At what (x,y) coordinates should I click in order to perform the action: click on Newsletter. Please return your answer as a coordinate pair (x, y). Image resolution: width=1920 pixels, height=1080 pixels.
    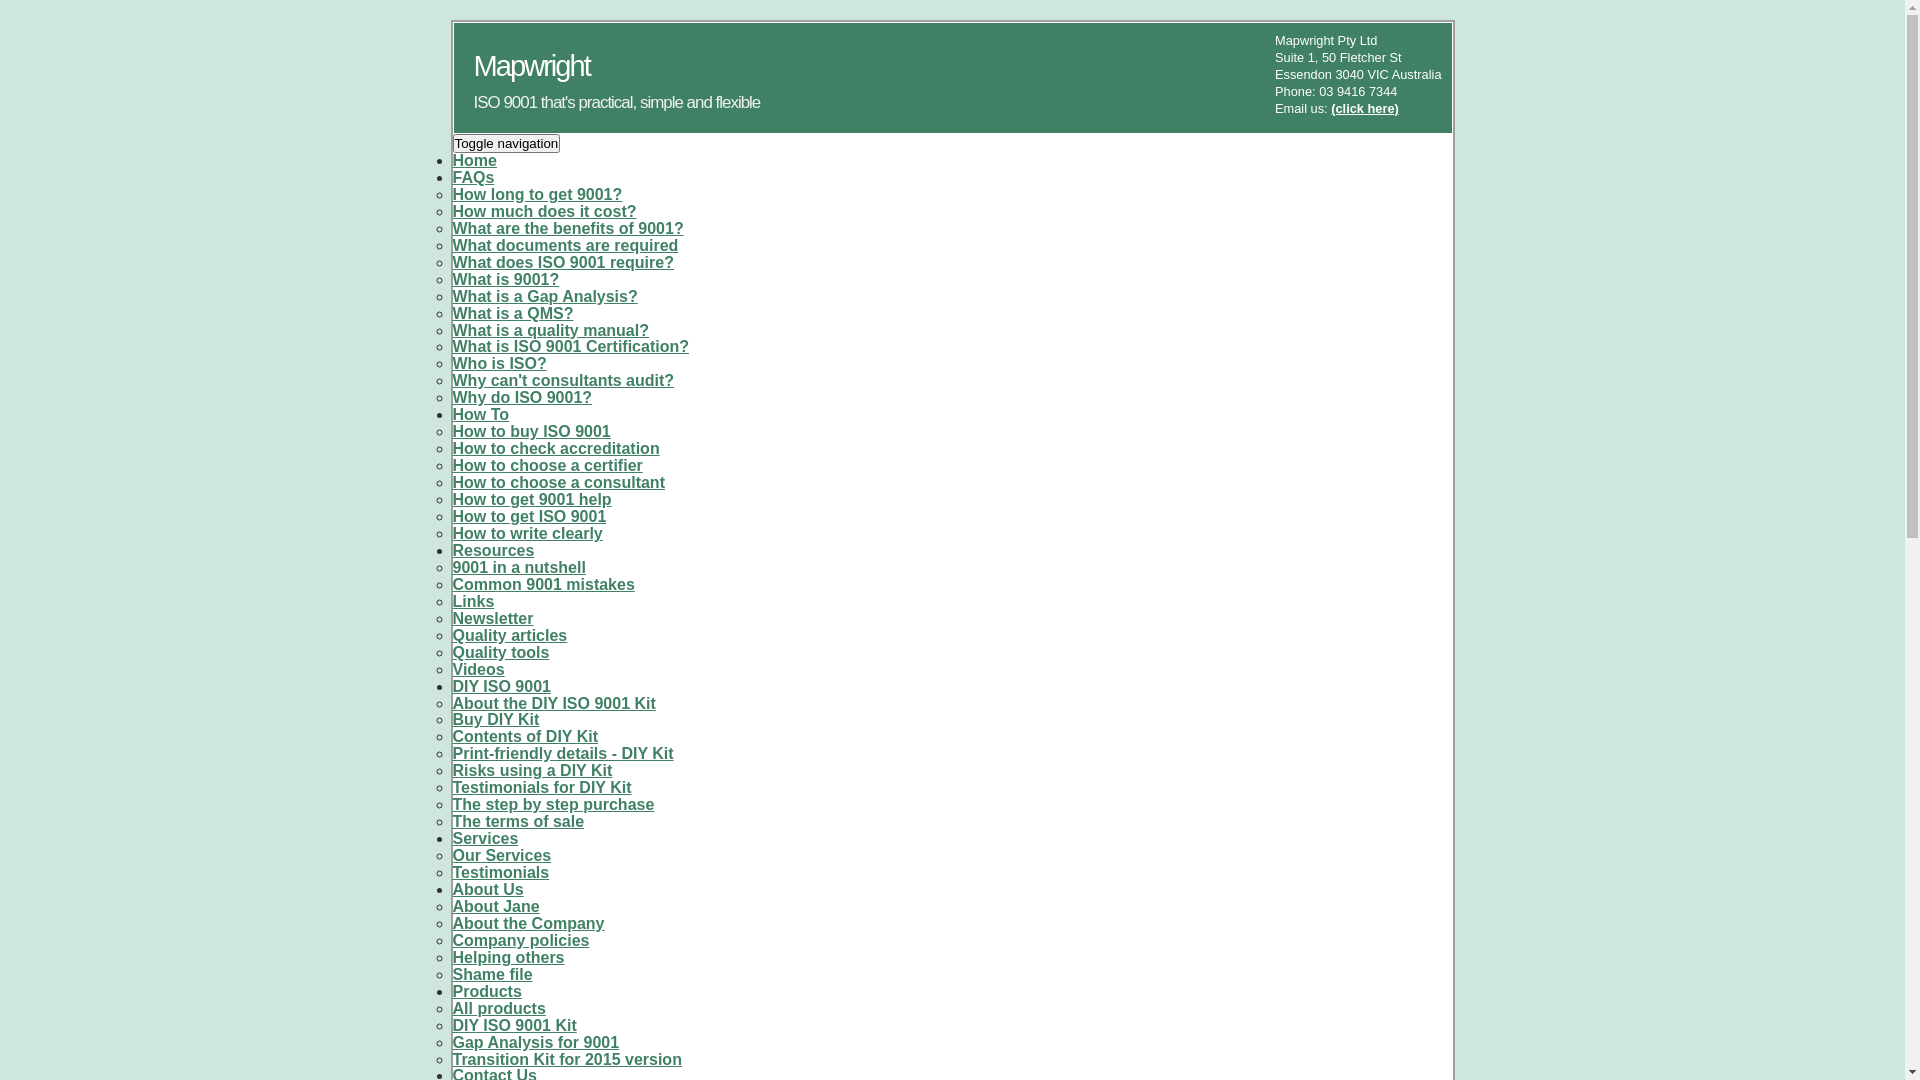
    Looking at the image, I should click on (492, 618).